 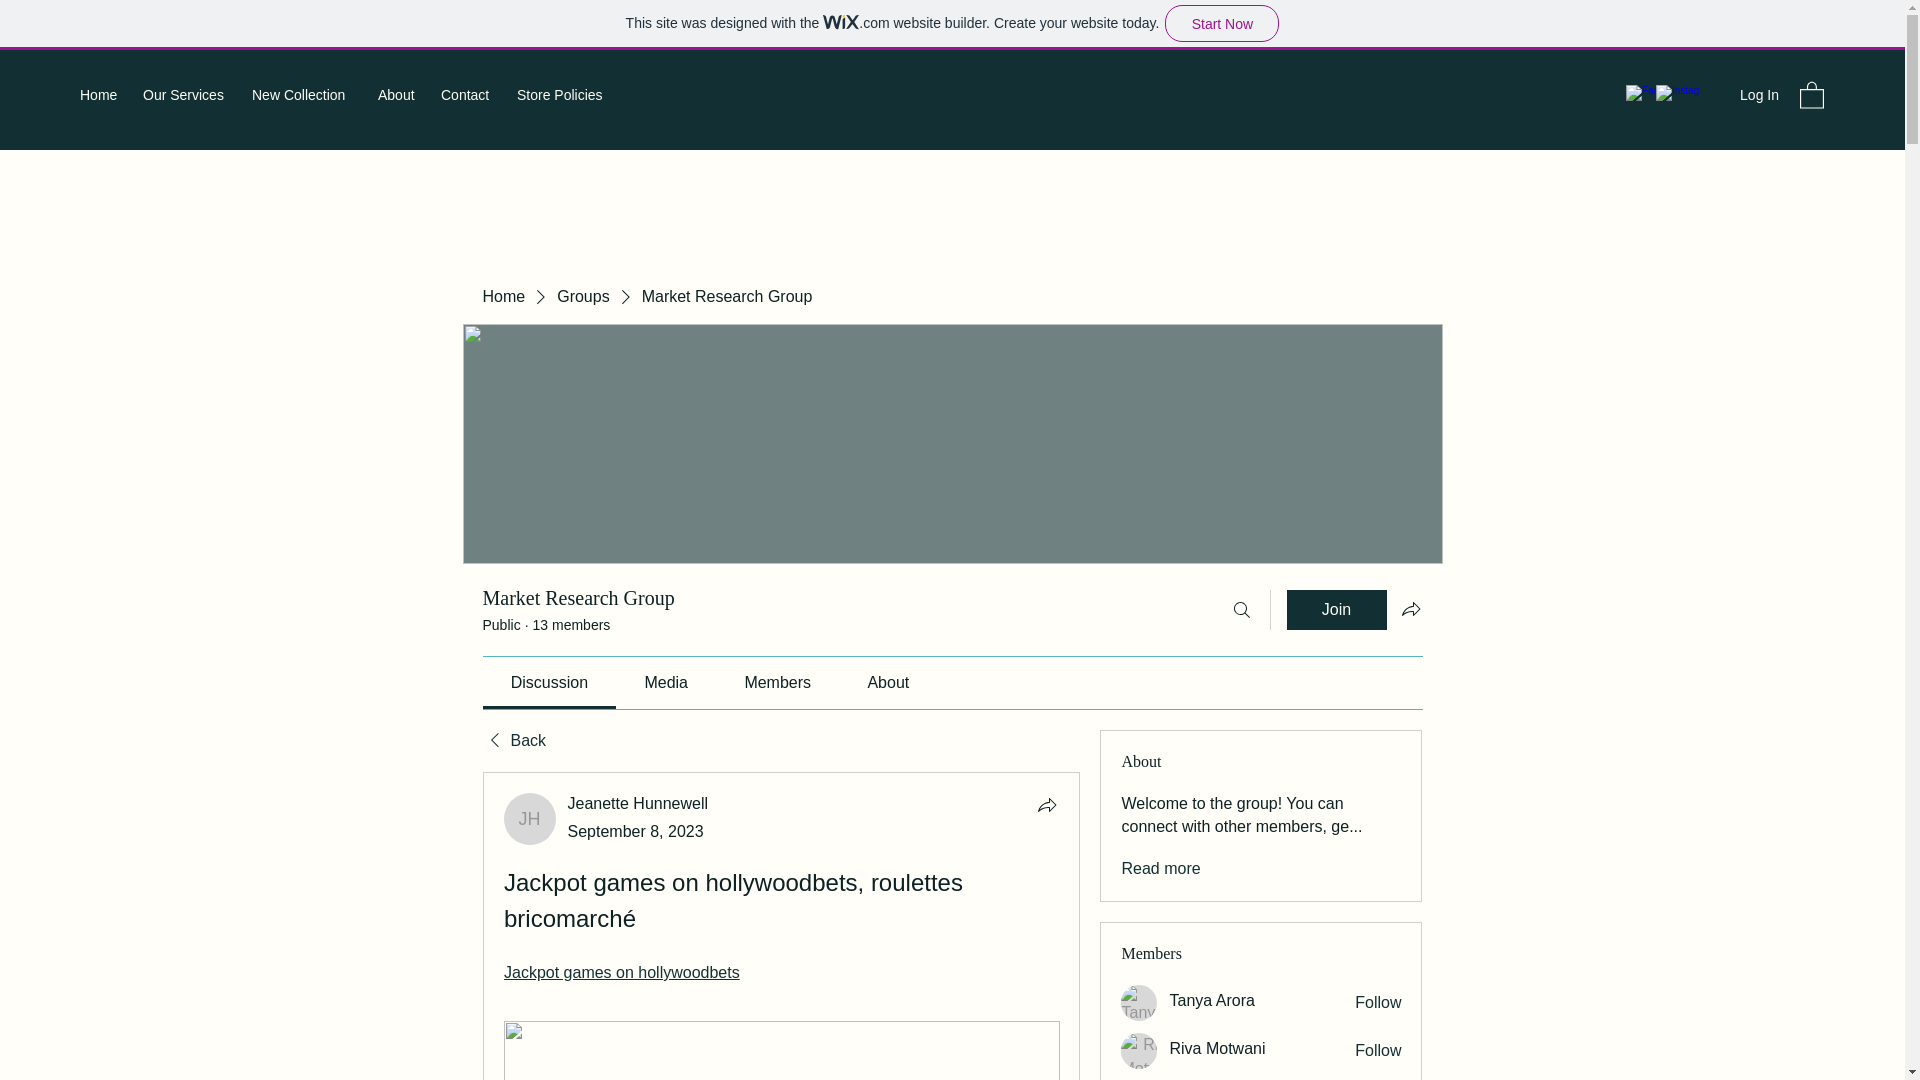 I want to click on Read more, so click(x=1160, y=868).